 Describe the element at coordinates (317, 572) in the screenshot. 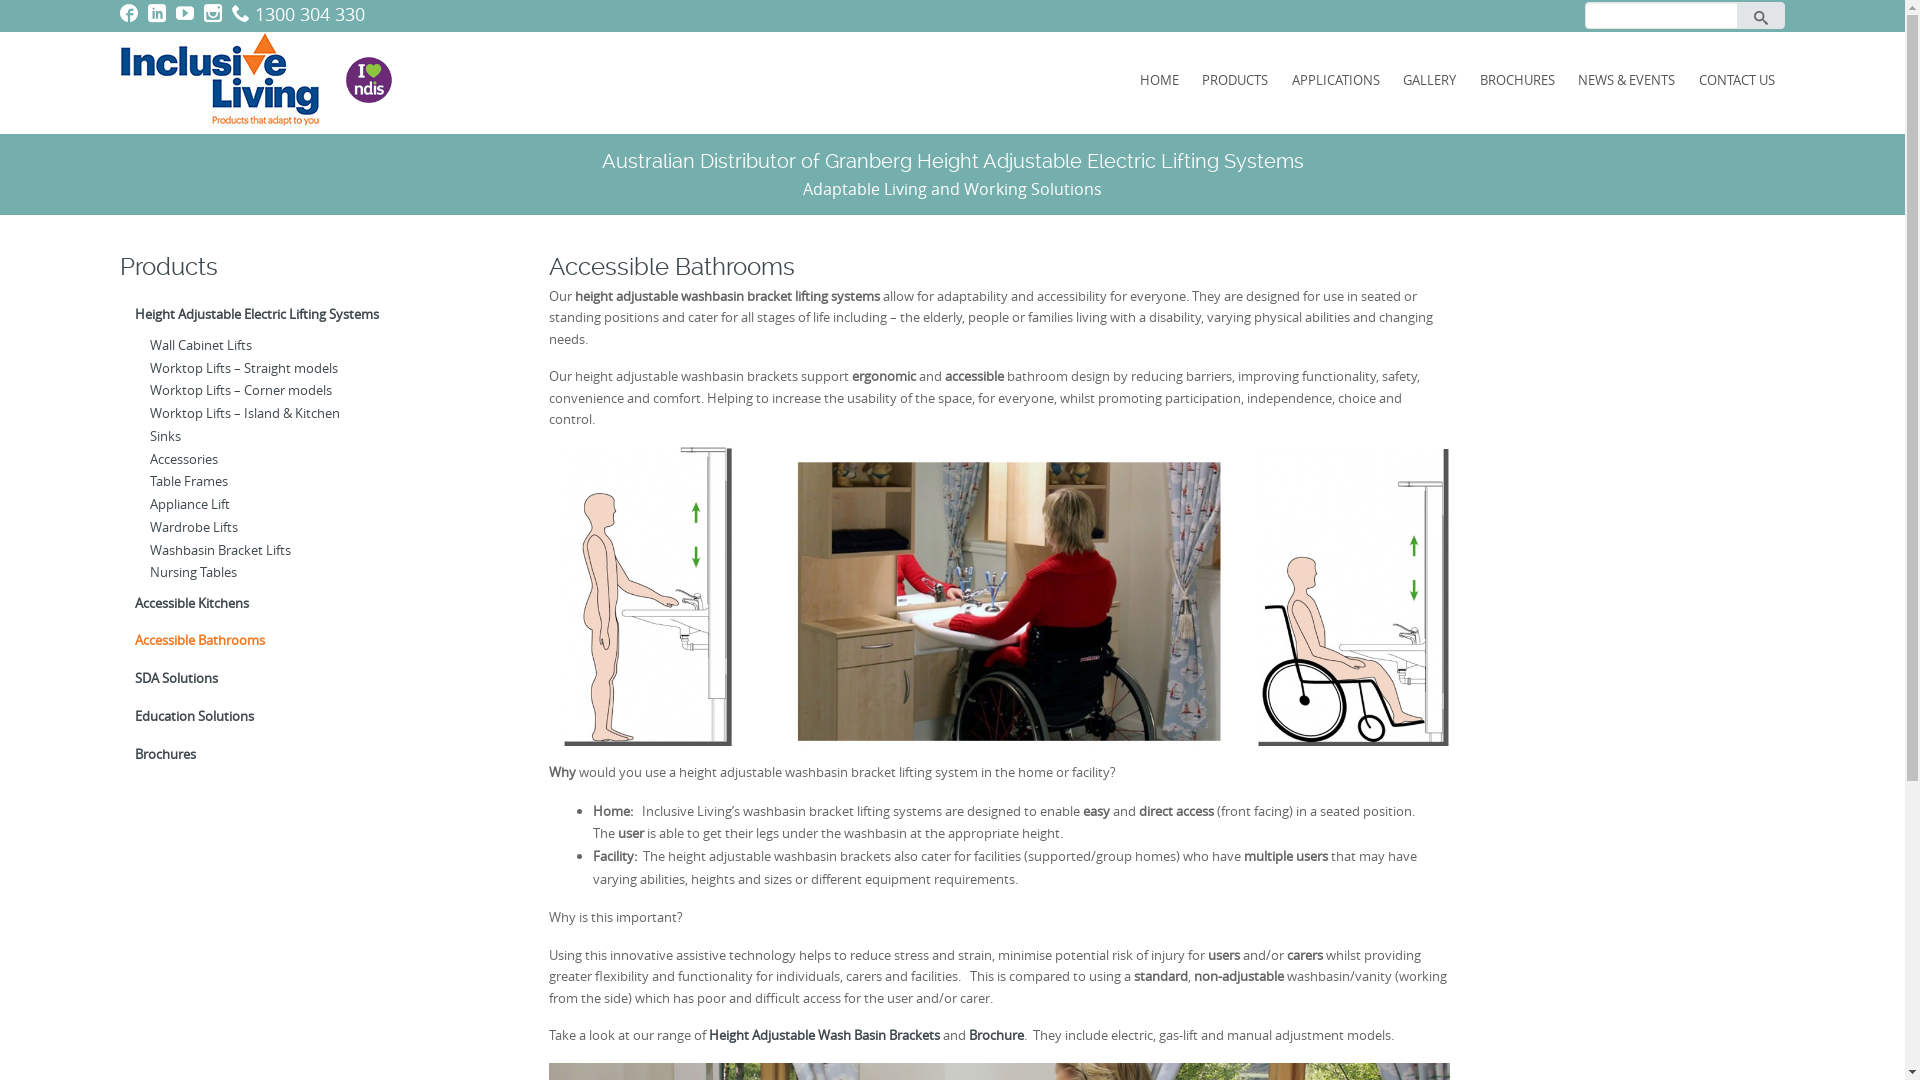

I see `Nursing Tables` at that location.